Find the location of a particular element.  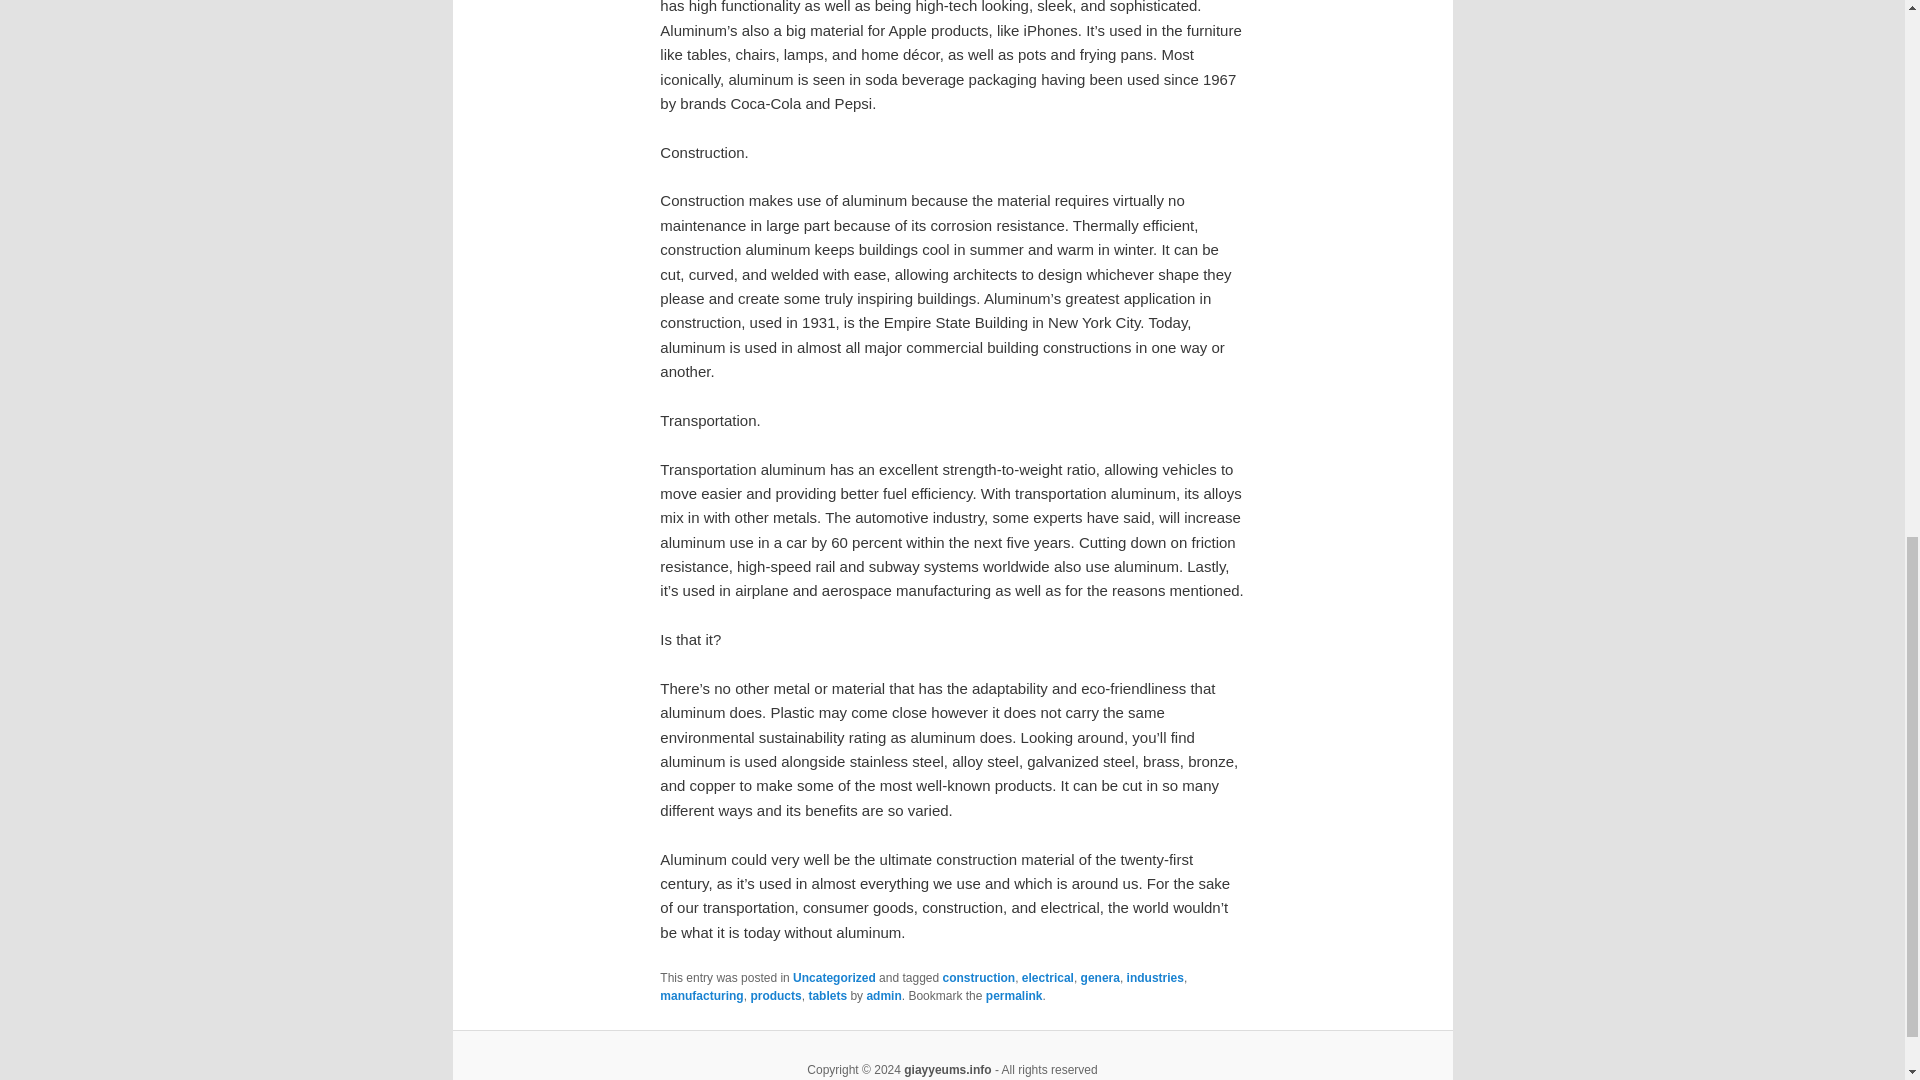

electrical is located at coordinates (1047, 977).